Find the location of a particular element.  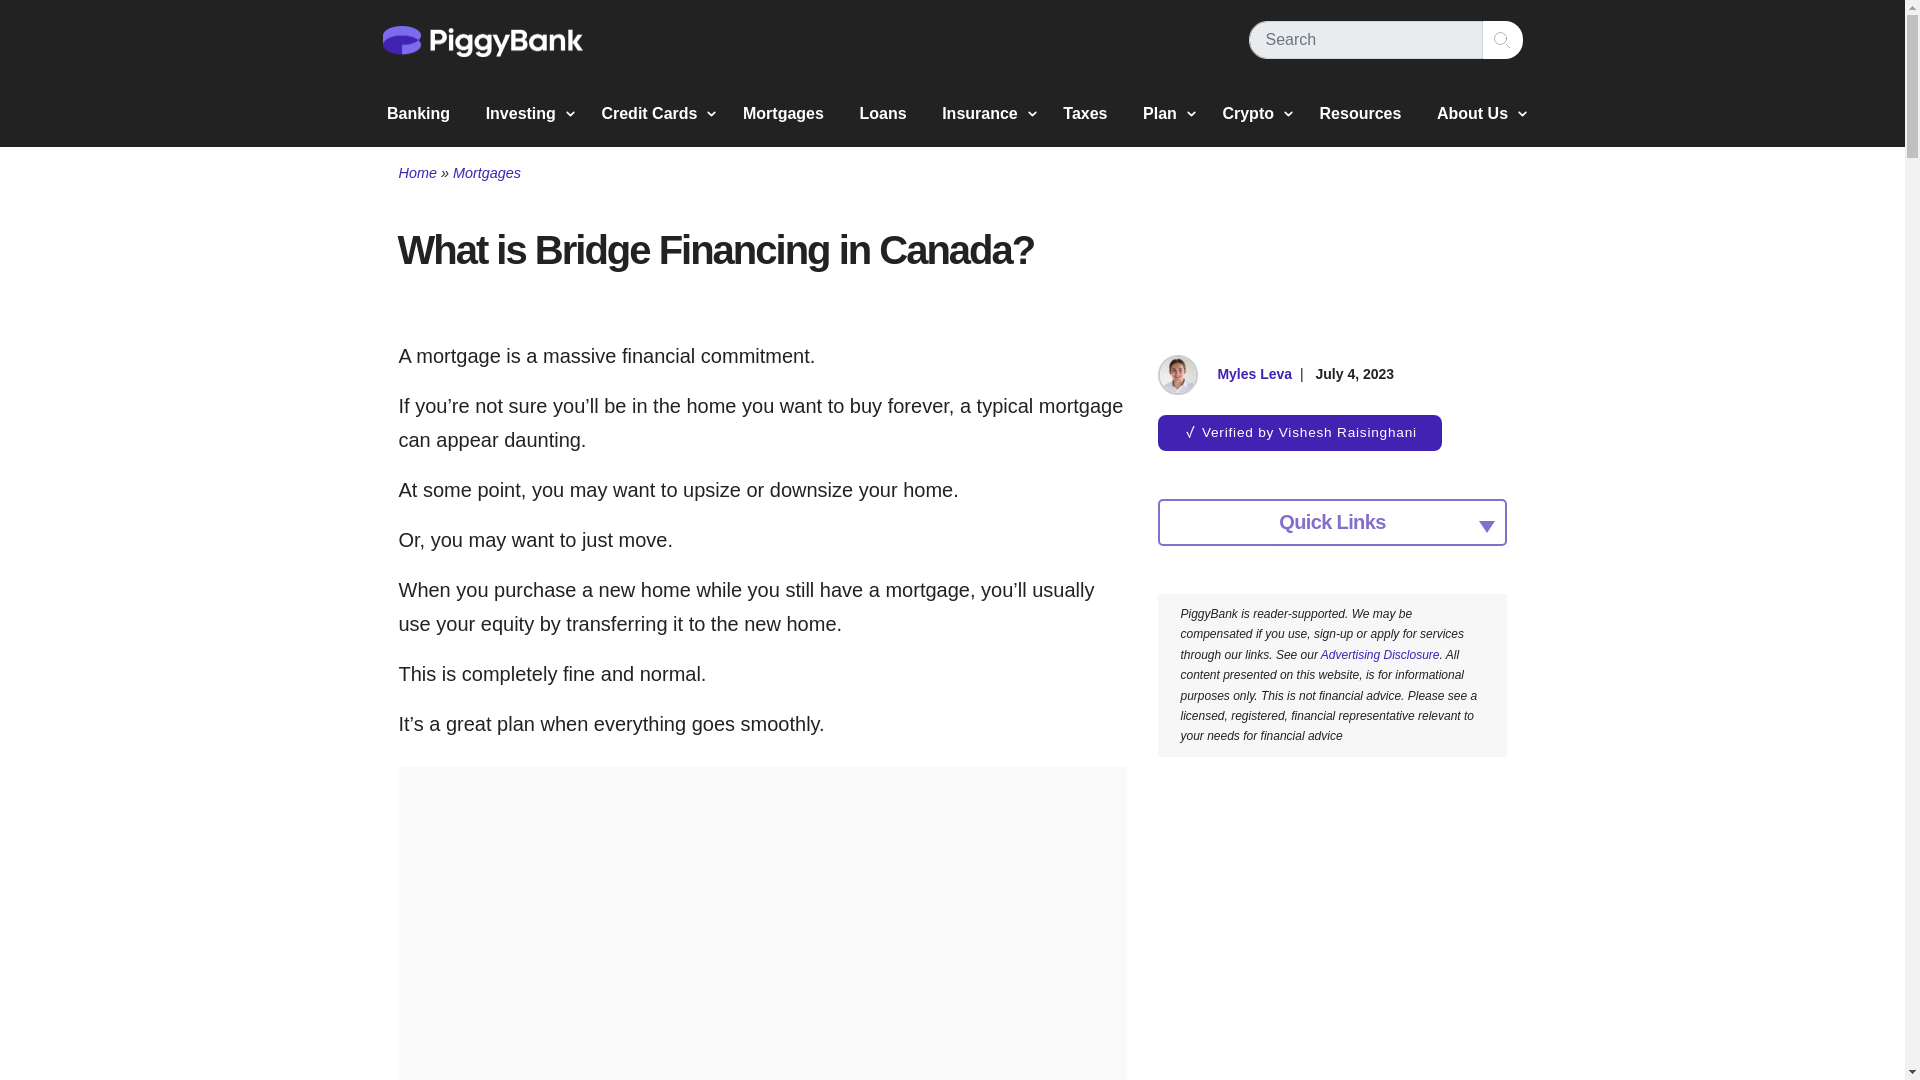

Posts by Myles Leva is located at coordinates (1254, 374).